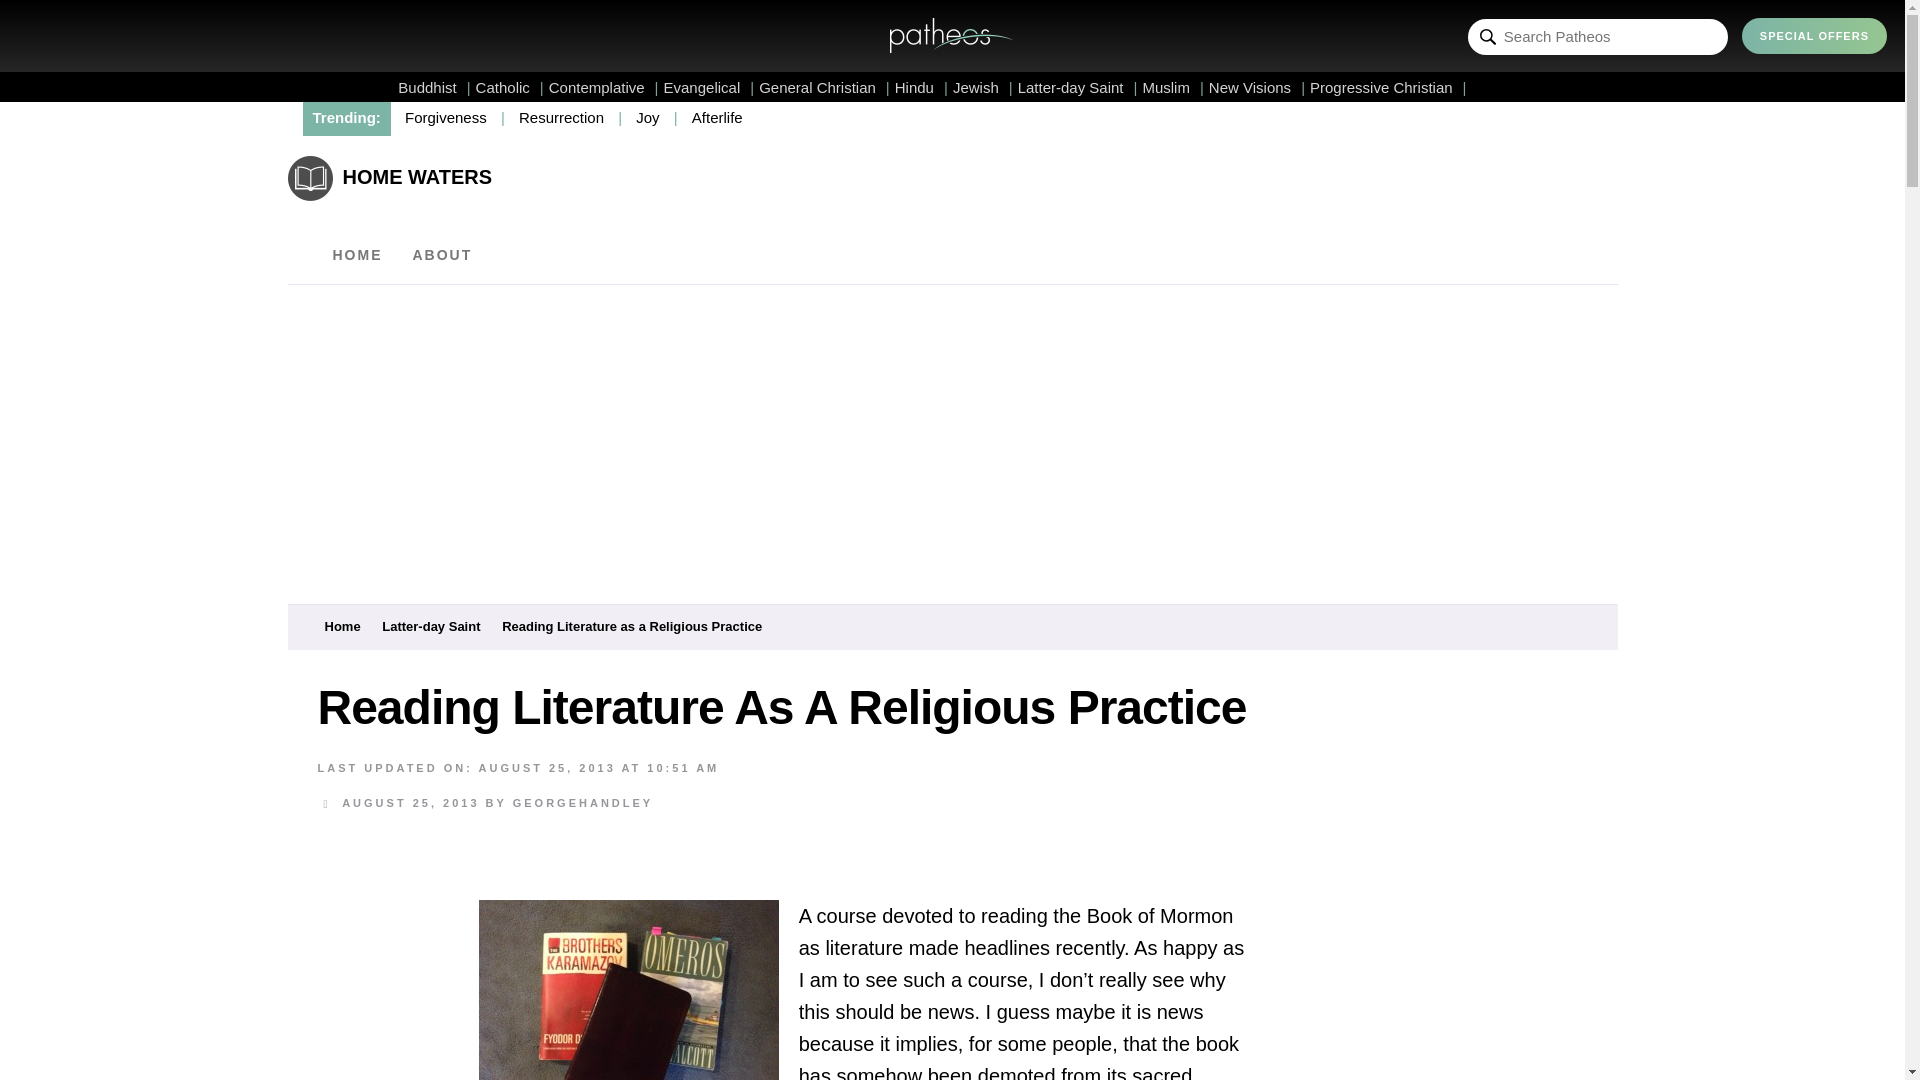 This screenshot has width=1920, height=1080. I want to click on SPECIAL OFFERS, so click(1814, 36).